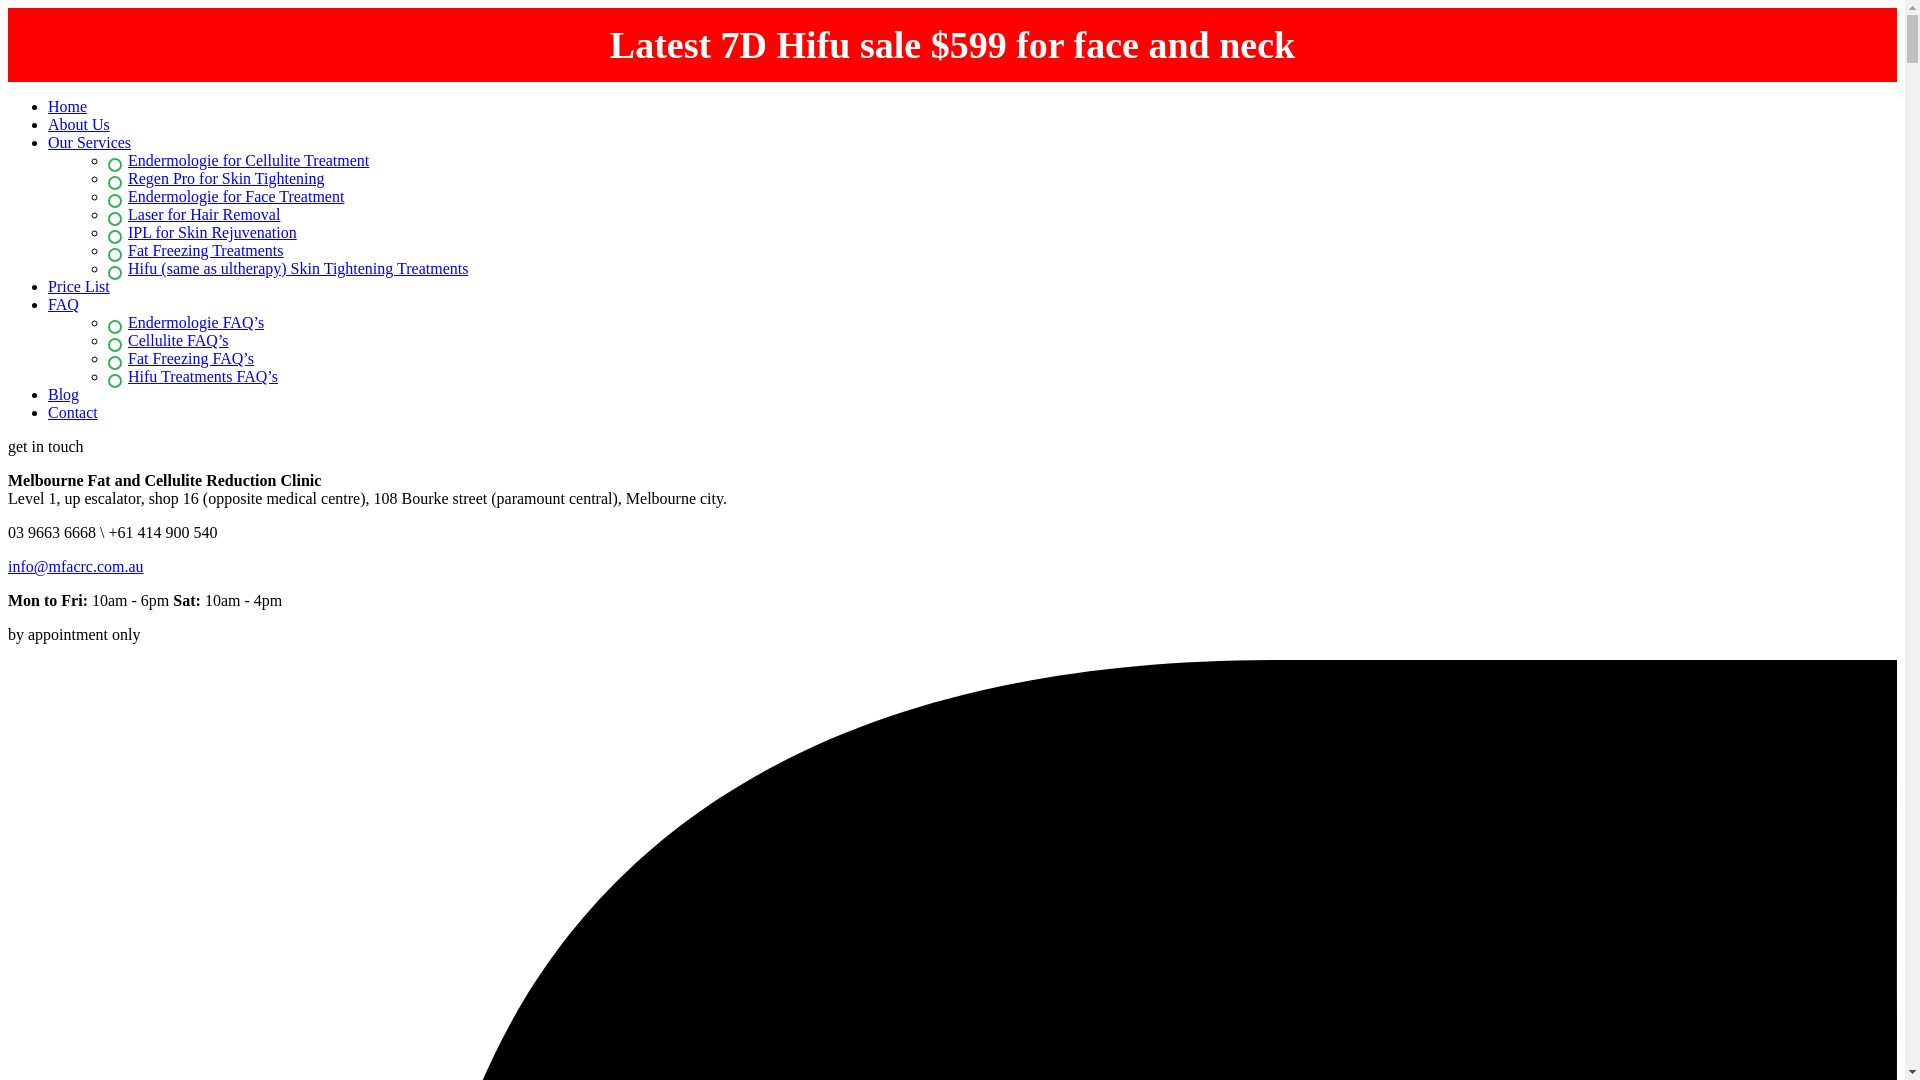 The width and height of the screenshot is (1920, 1080). I want to click on Endermologie for Face Treatment, so click(226, 196).